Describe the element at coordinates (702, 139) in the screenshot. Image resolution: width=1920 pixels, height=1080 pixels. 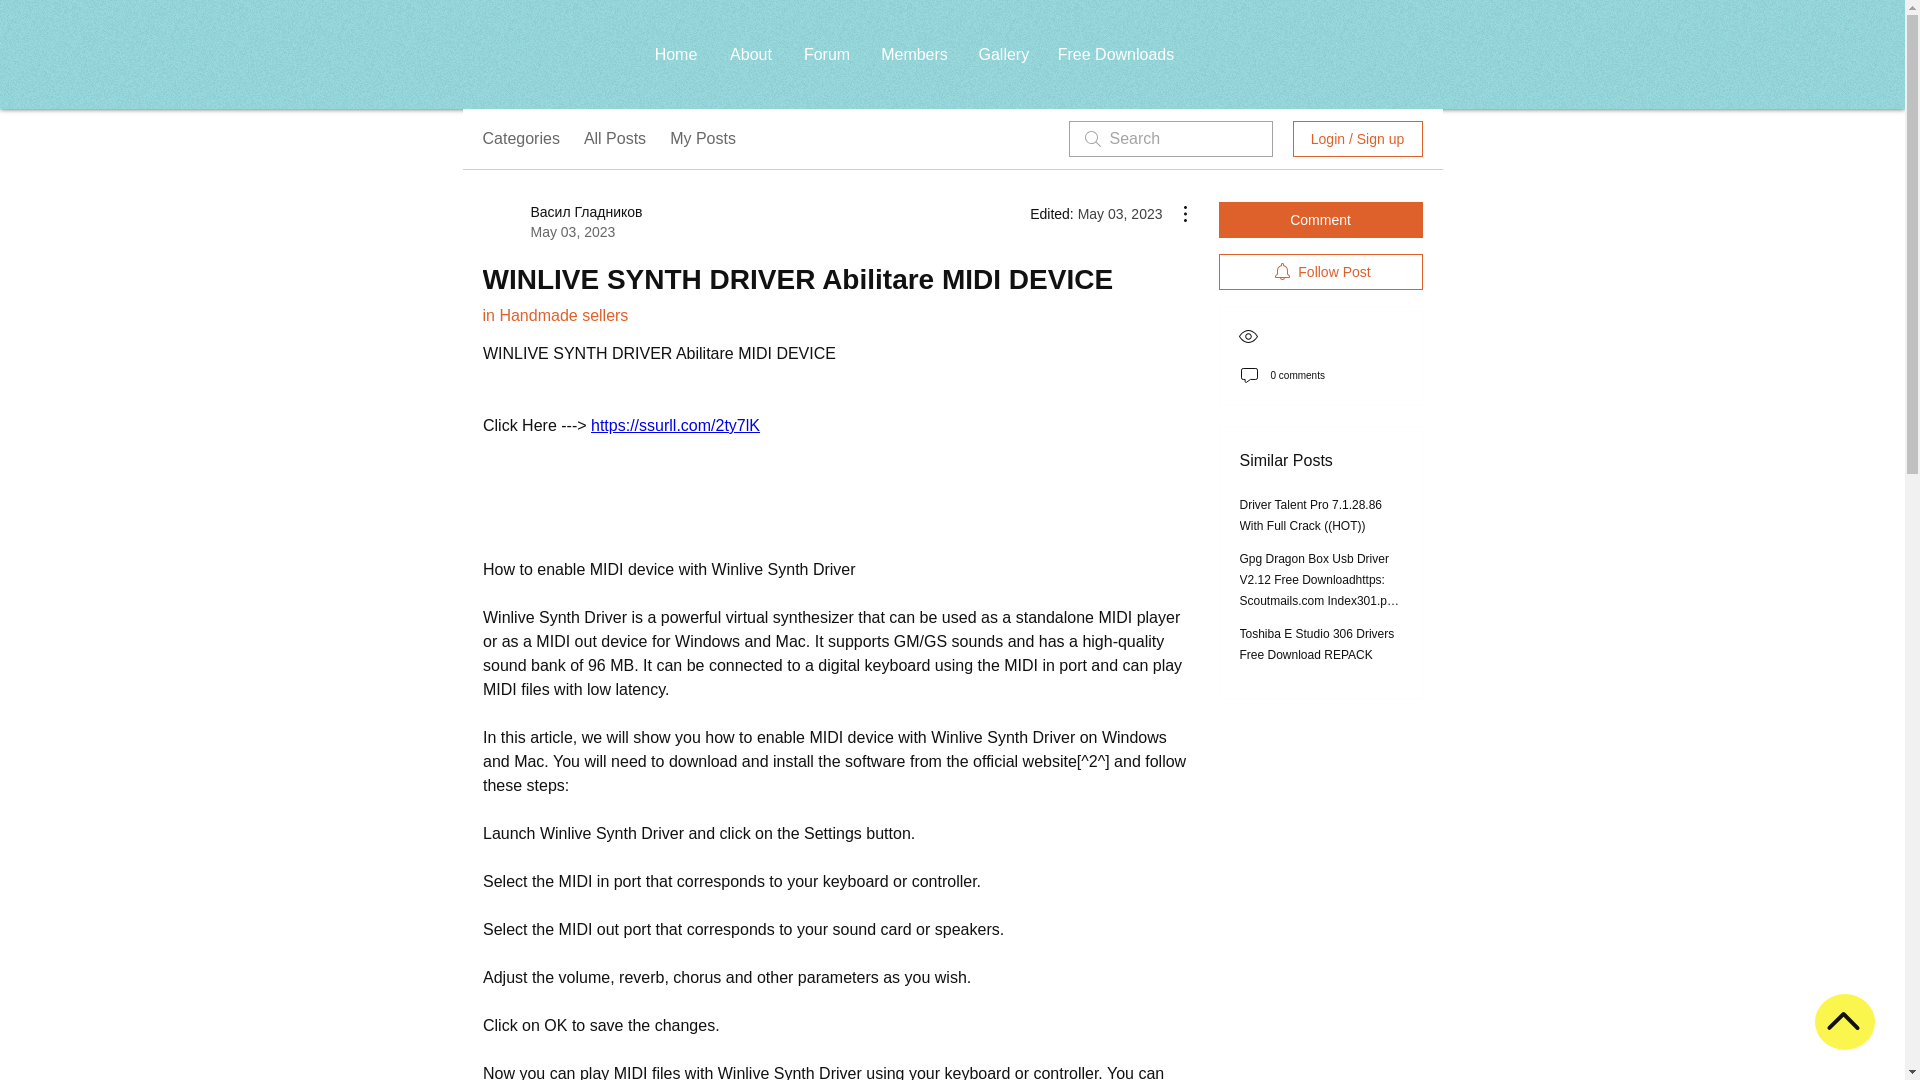
I see `My Posts` at that location.